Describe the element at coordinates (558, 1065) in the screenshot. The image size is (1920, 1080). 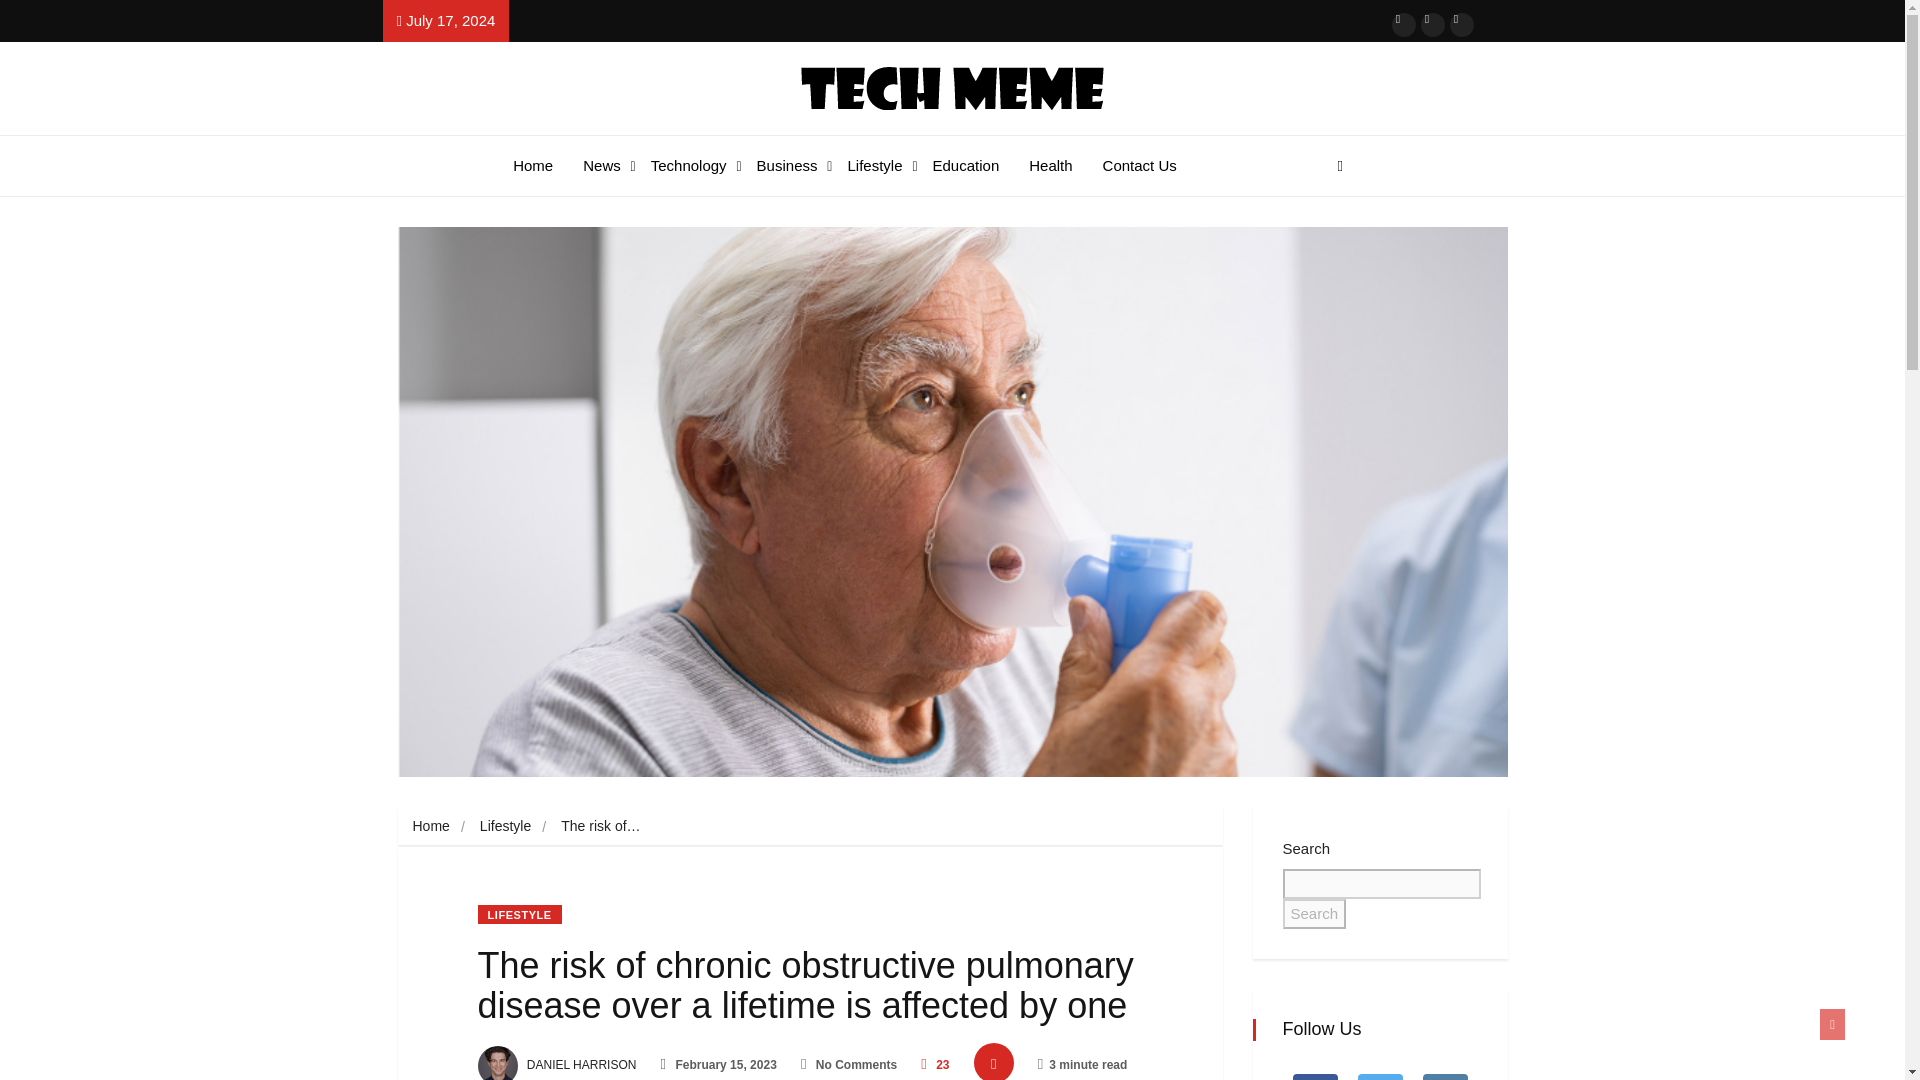
I see `DANIEL HARRISON` at that location.